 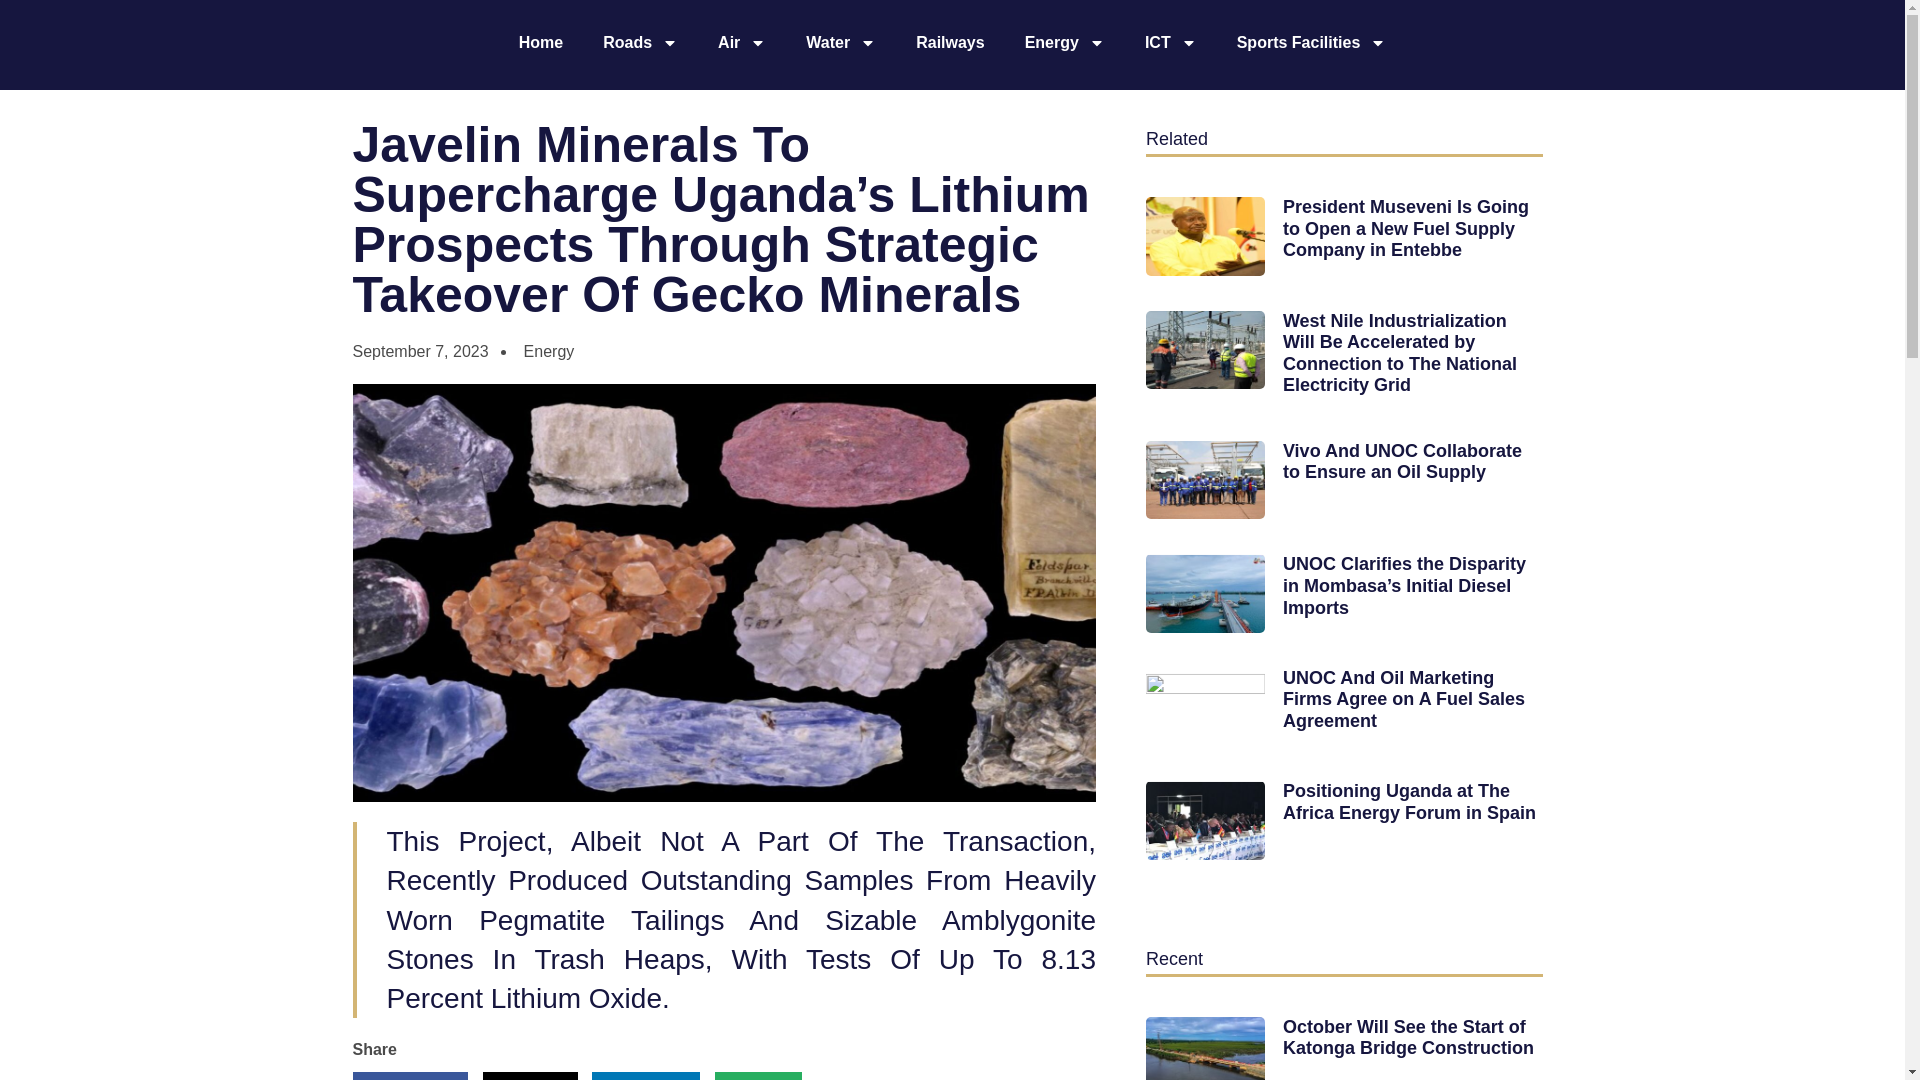 What do you see at coordinates (541, 42) in the screenshot?
I see `Home` at bounding box center [541, 42].